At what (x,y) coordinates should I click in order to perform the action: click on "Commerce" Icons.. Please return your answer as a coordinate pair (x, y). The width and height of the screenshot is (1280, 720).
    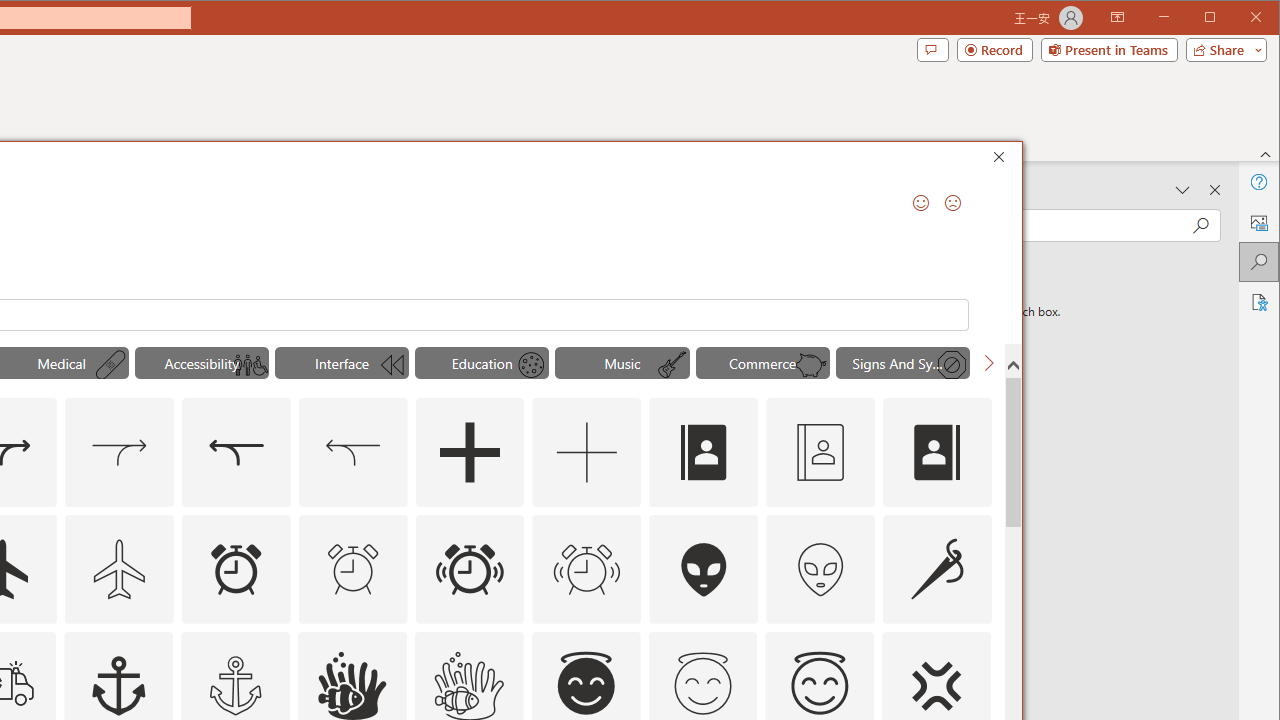
    Looking at the image, I should click on (762, 362).